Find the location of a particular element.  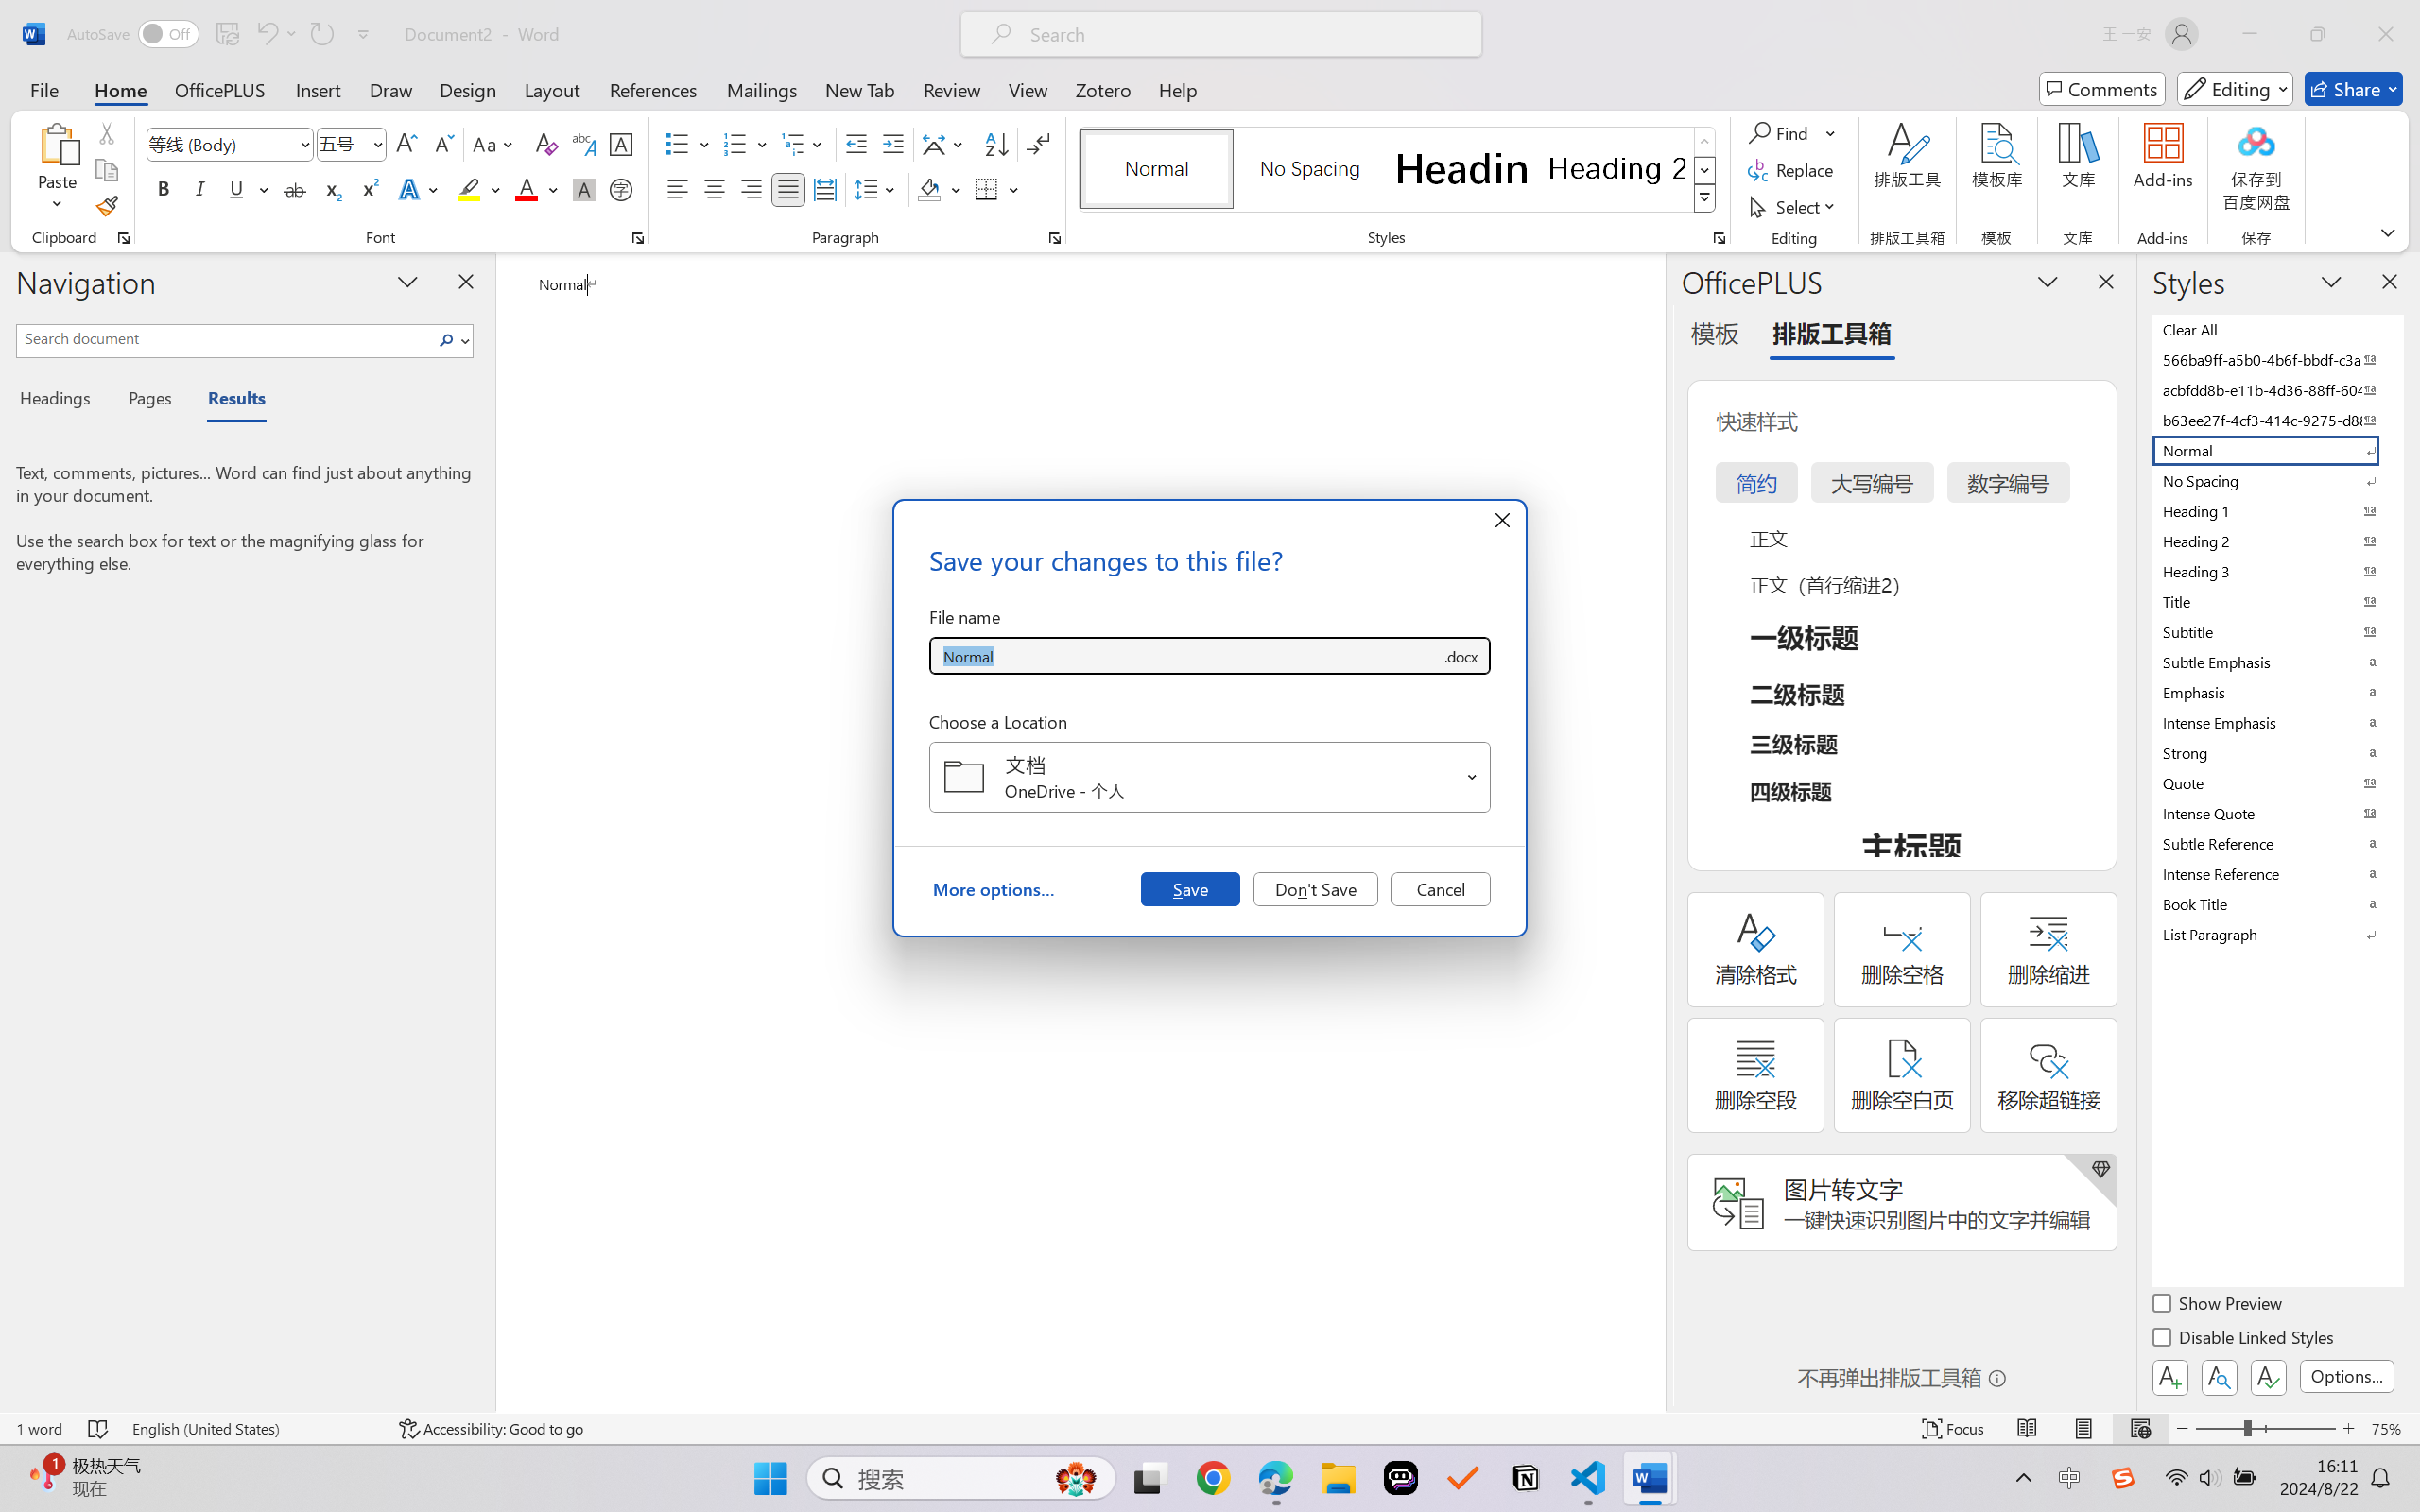

Cancel is located at coordinates (1441, 888).